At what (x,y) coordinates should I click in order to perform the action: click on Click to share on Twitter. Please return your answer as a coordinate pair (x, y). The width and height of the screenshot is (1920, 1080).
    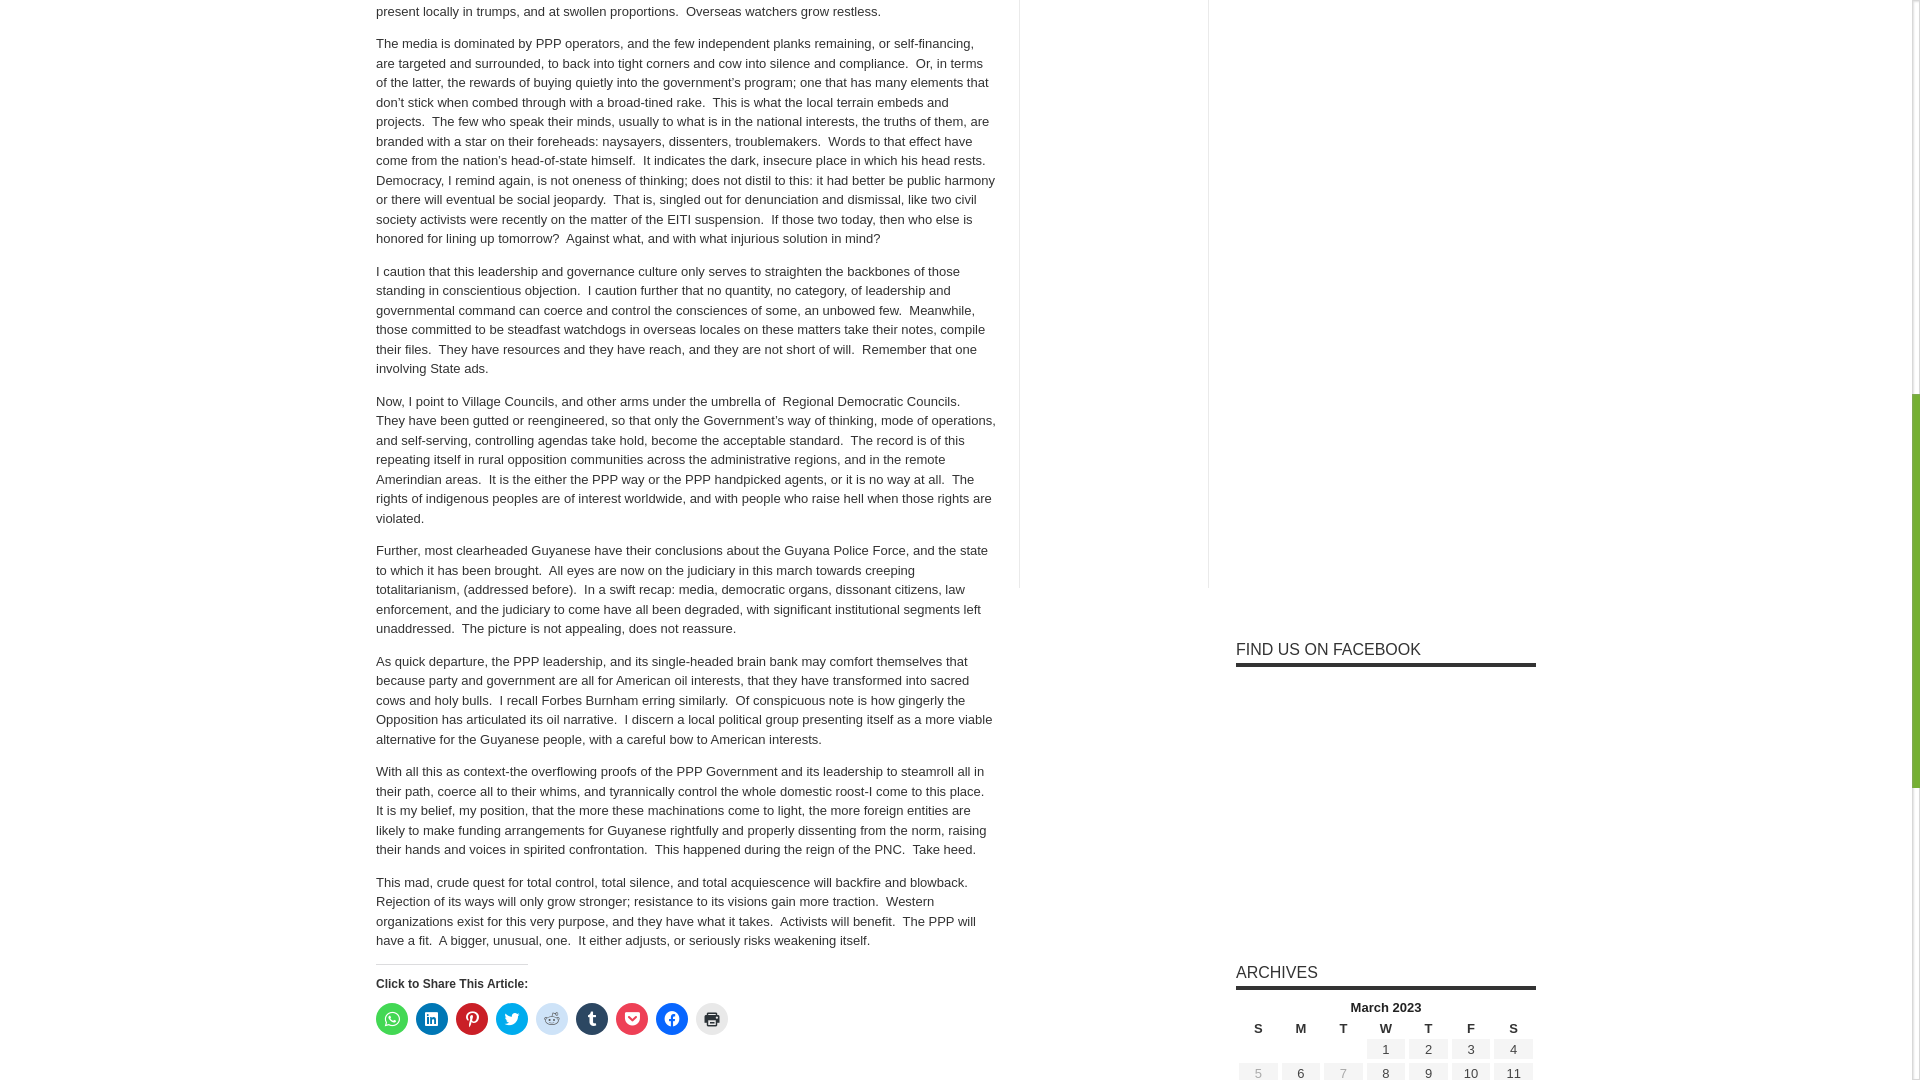
    Looking at the image, I should click on (512, 1018).